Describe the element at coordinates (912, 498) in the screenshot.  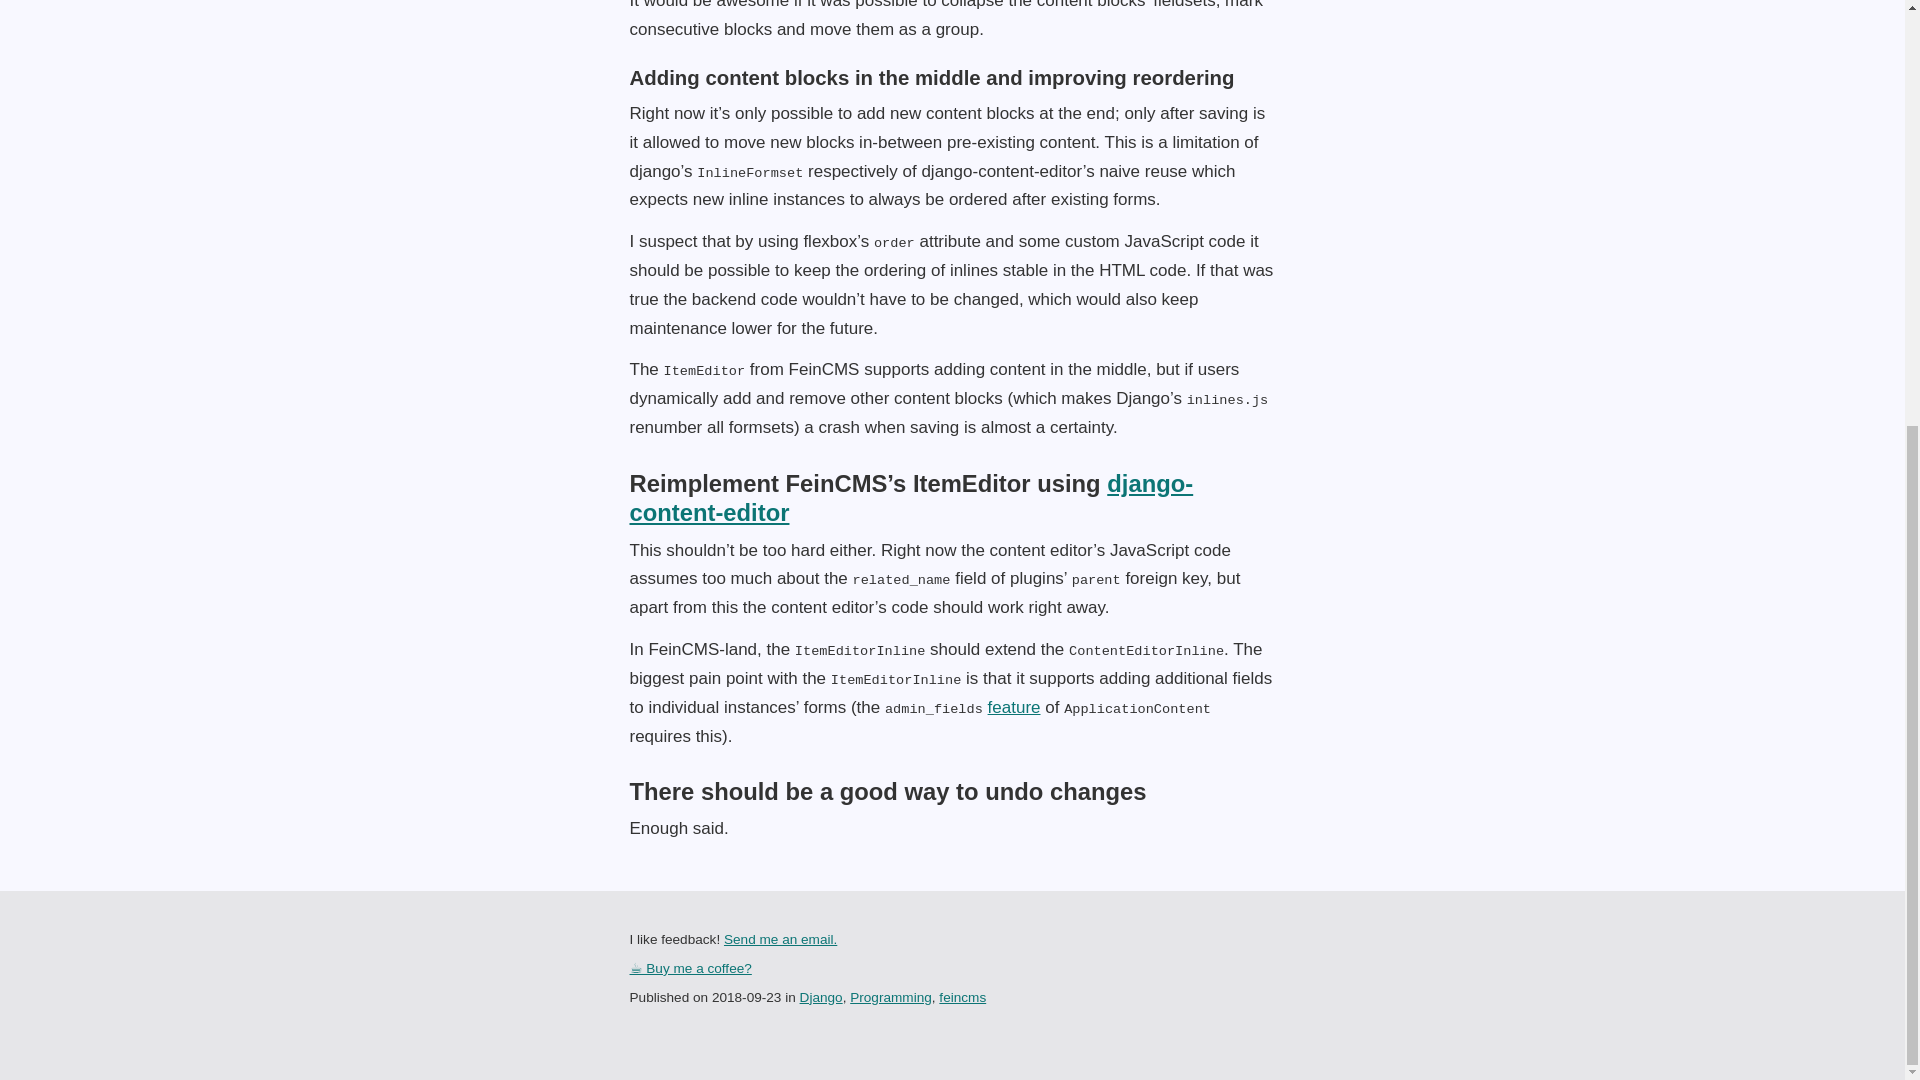
I see `django-content-editor` at that location.